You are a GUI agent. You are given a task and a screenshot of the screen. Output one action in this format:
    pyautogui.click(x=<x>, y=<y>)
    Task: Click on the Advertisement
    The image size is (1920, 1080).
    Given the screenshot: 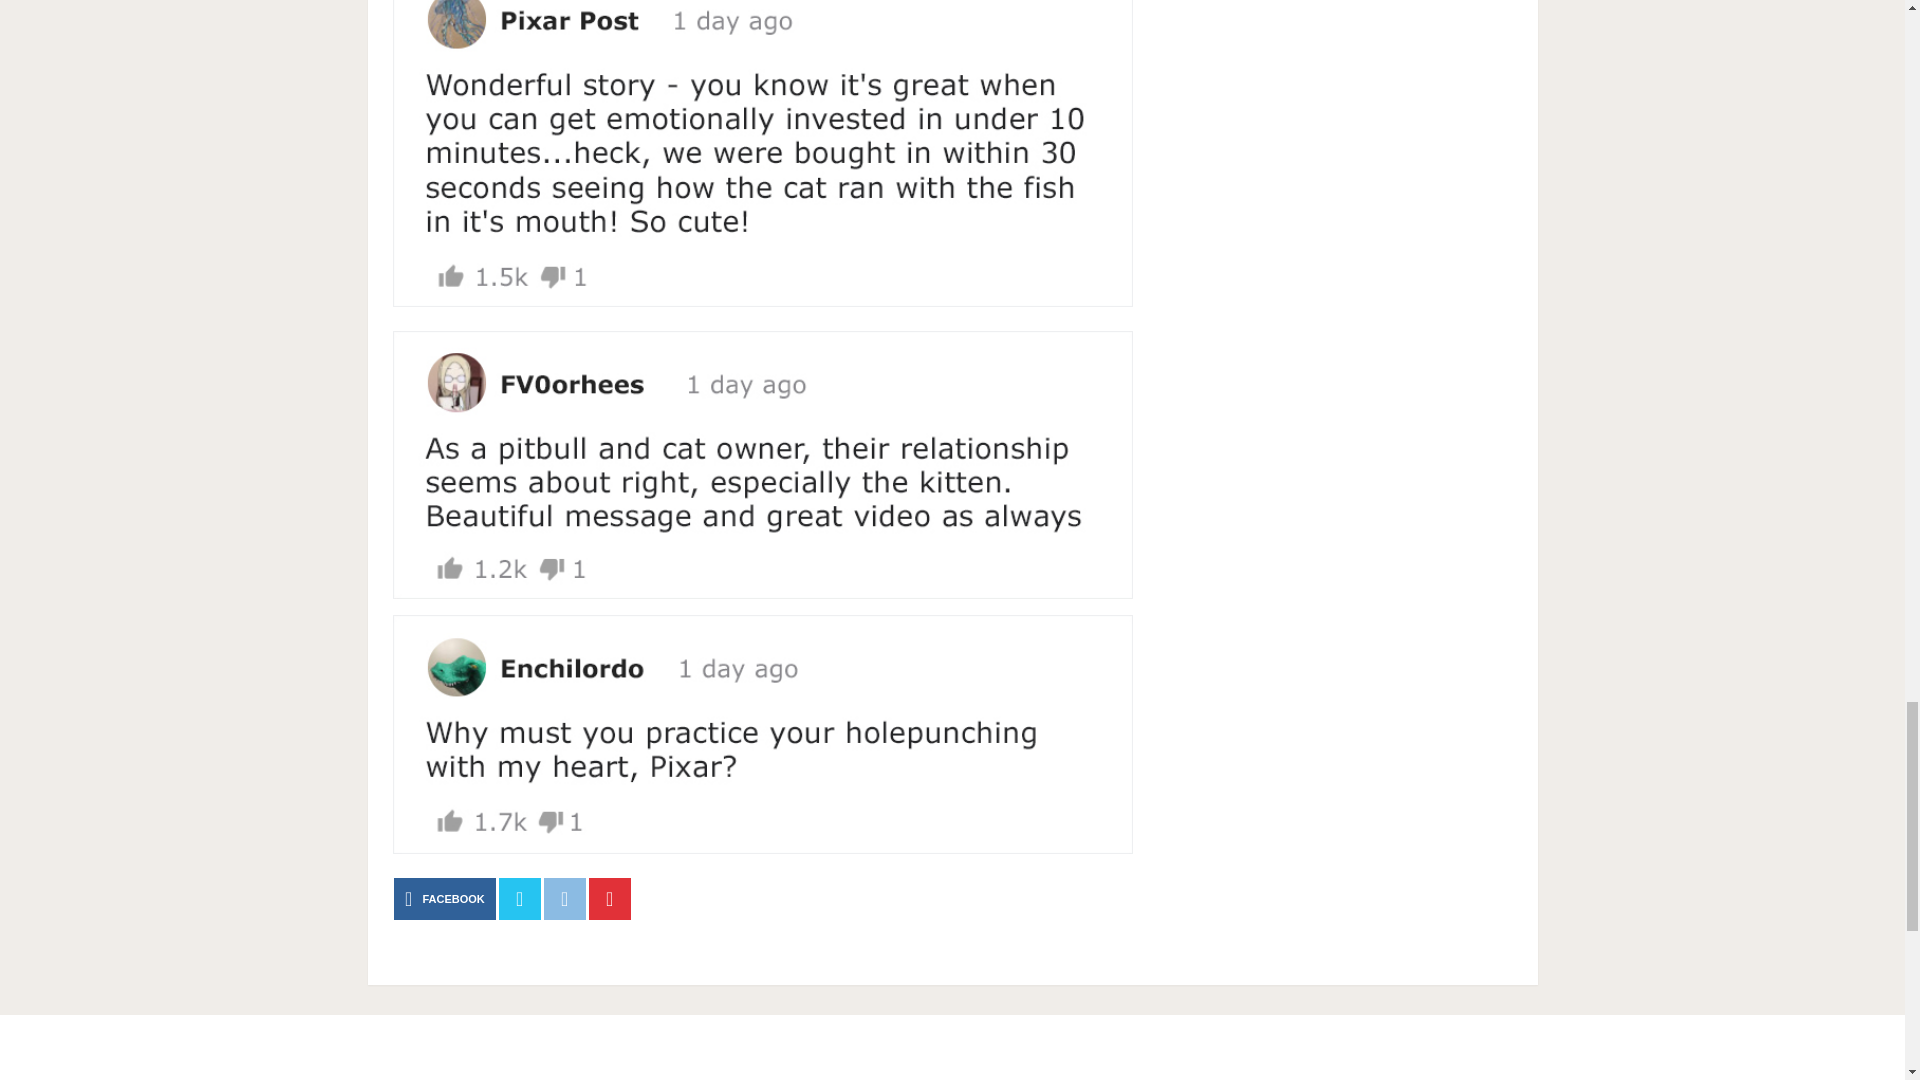 What is the action you would take?
    pyautogui.click(x=952, y=1052)
    